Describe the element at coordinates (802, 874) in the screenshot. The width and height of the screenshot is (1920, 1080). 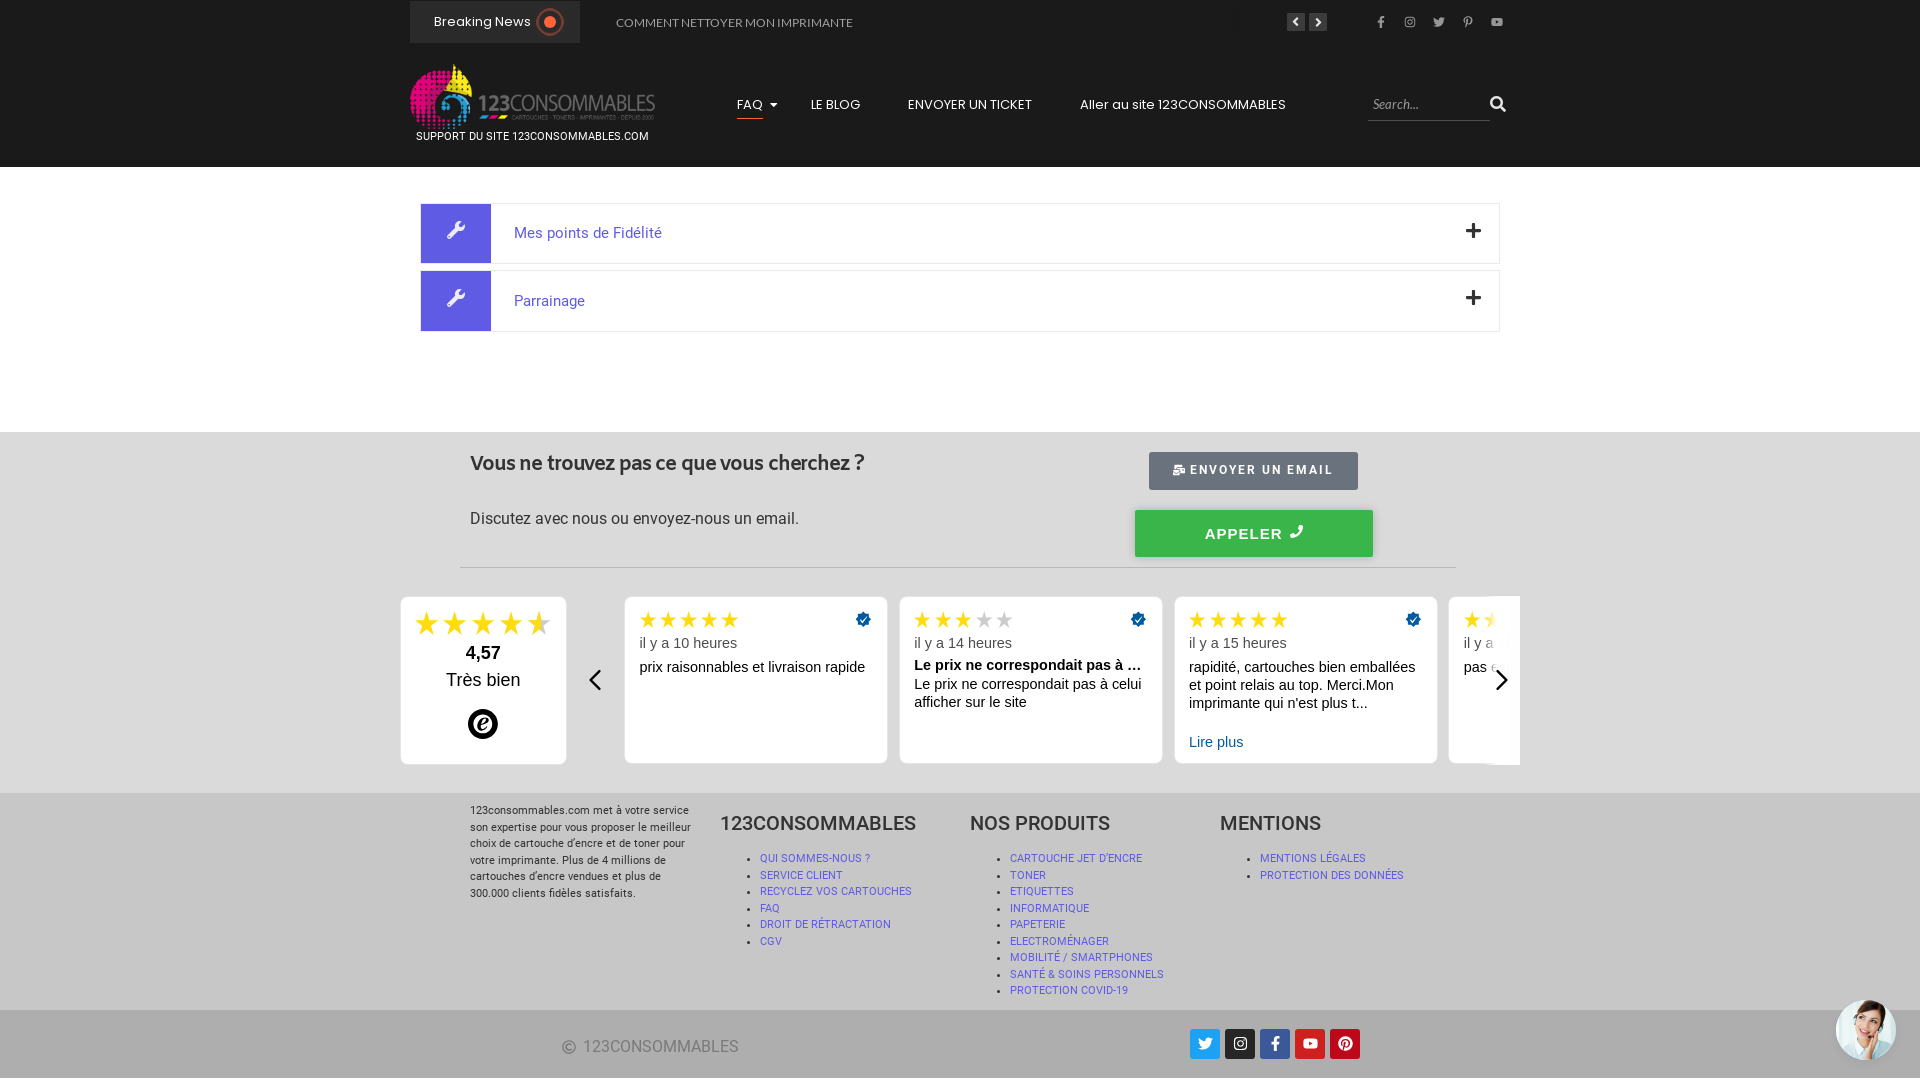
I see `SERVICE CLIENT` at that location.